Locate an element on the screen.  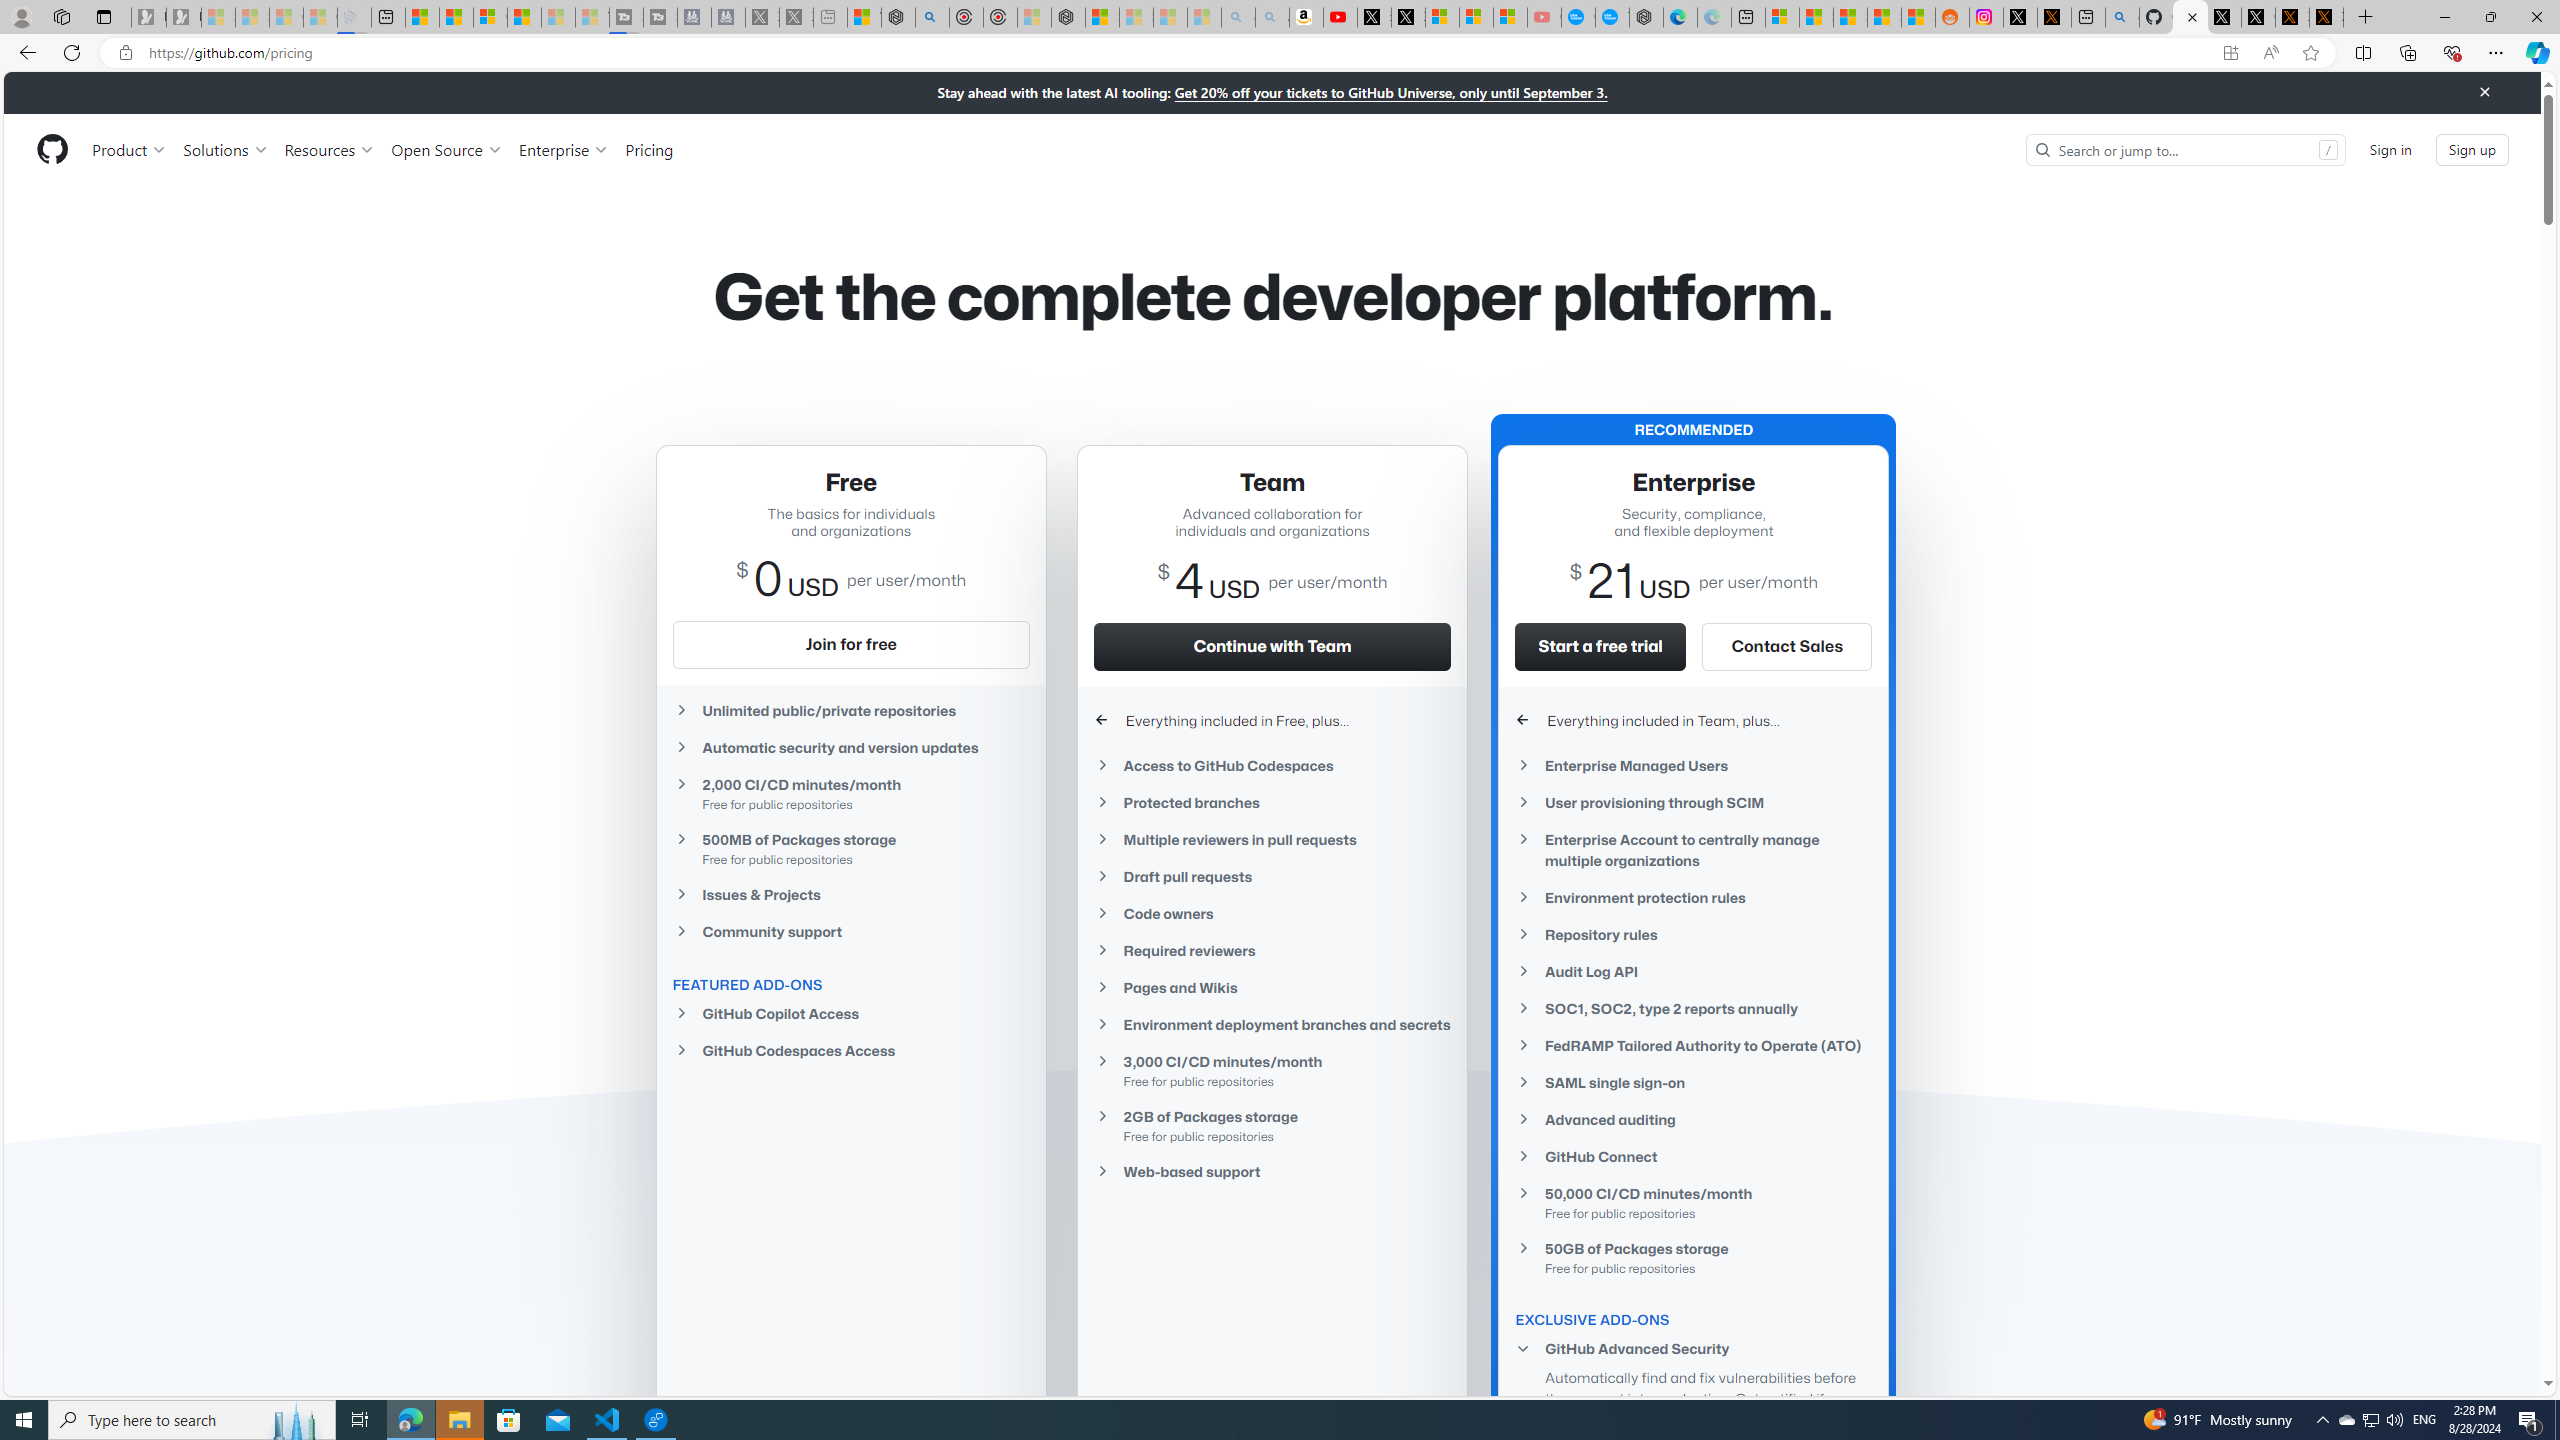
GitHub Copilot Access is located at coordinates (850, 1012).